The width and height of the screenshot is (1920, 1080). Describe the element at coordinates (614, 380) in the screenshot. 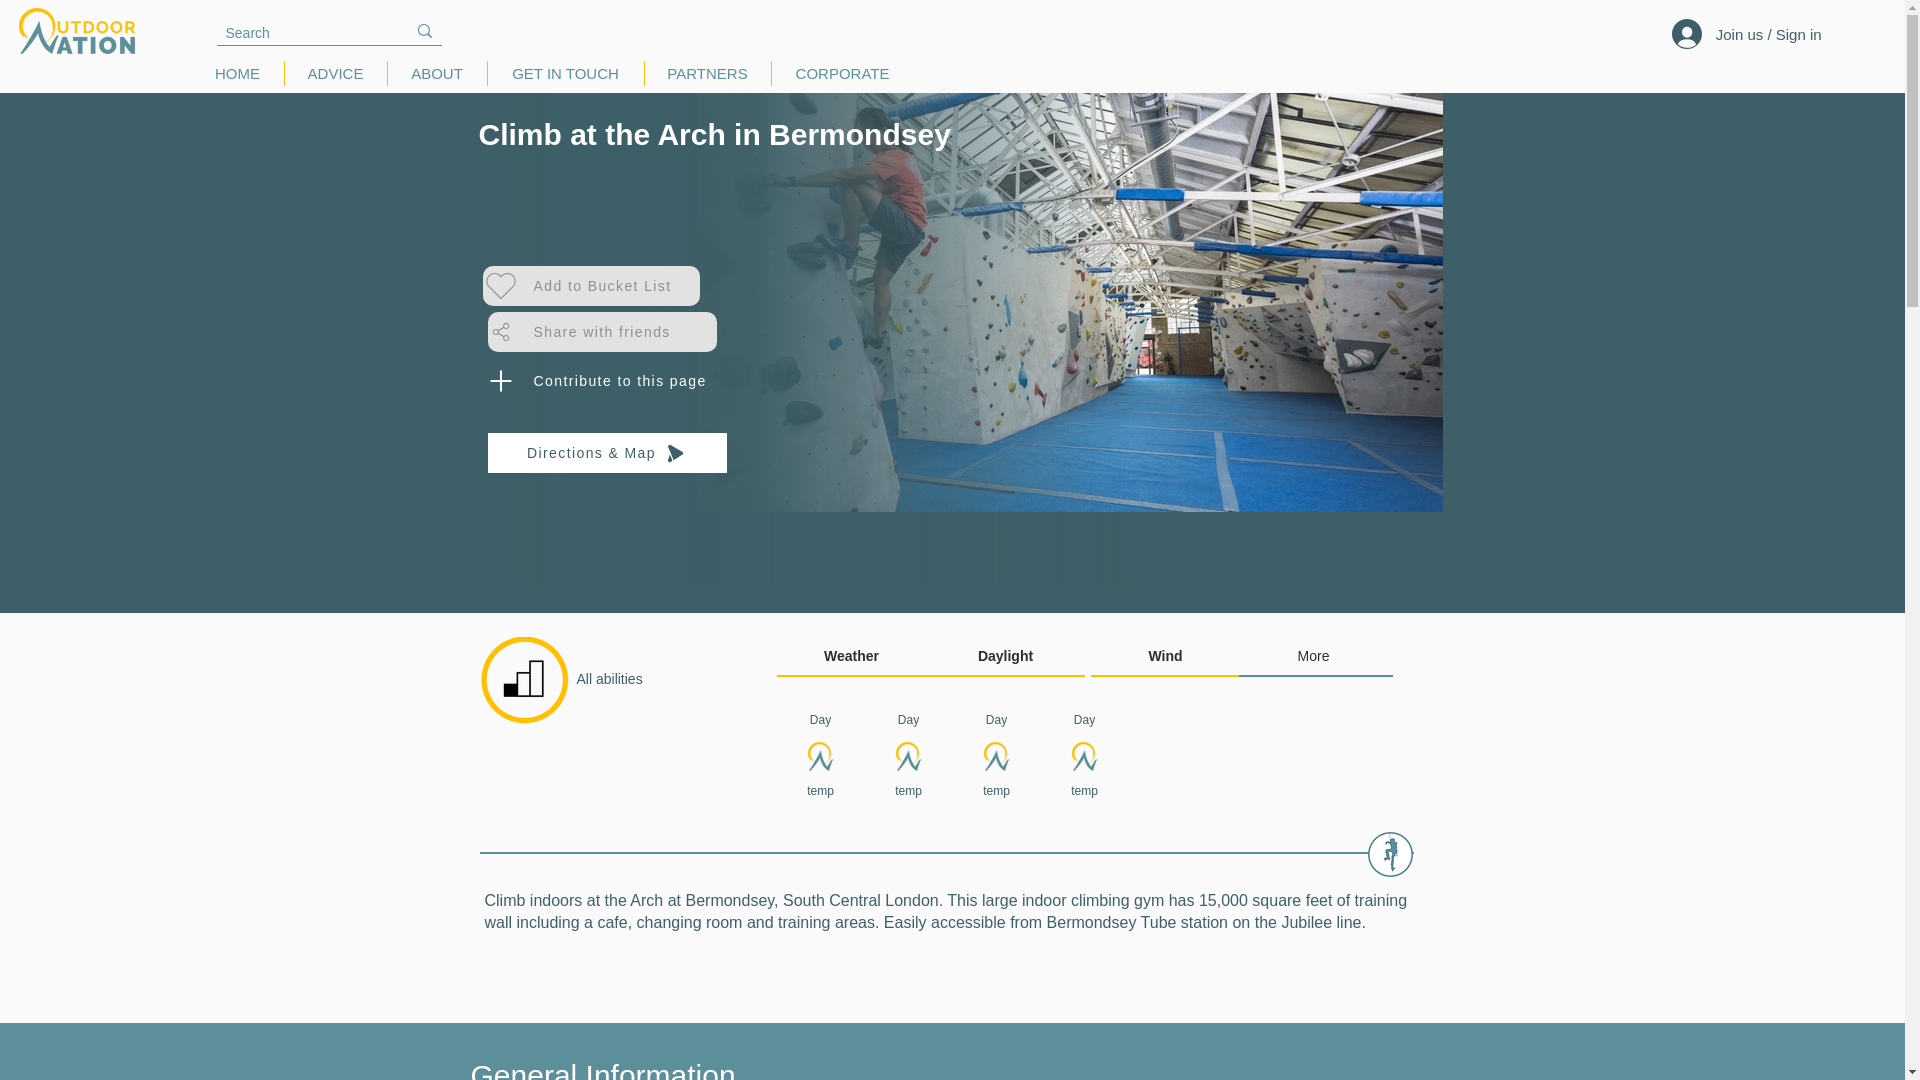

I see `Share with friends` at that location.